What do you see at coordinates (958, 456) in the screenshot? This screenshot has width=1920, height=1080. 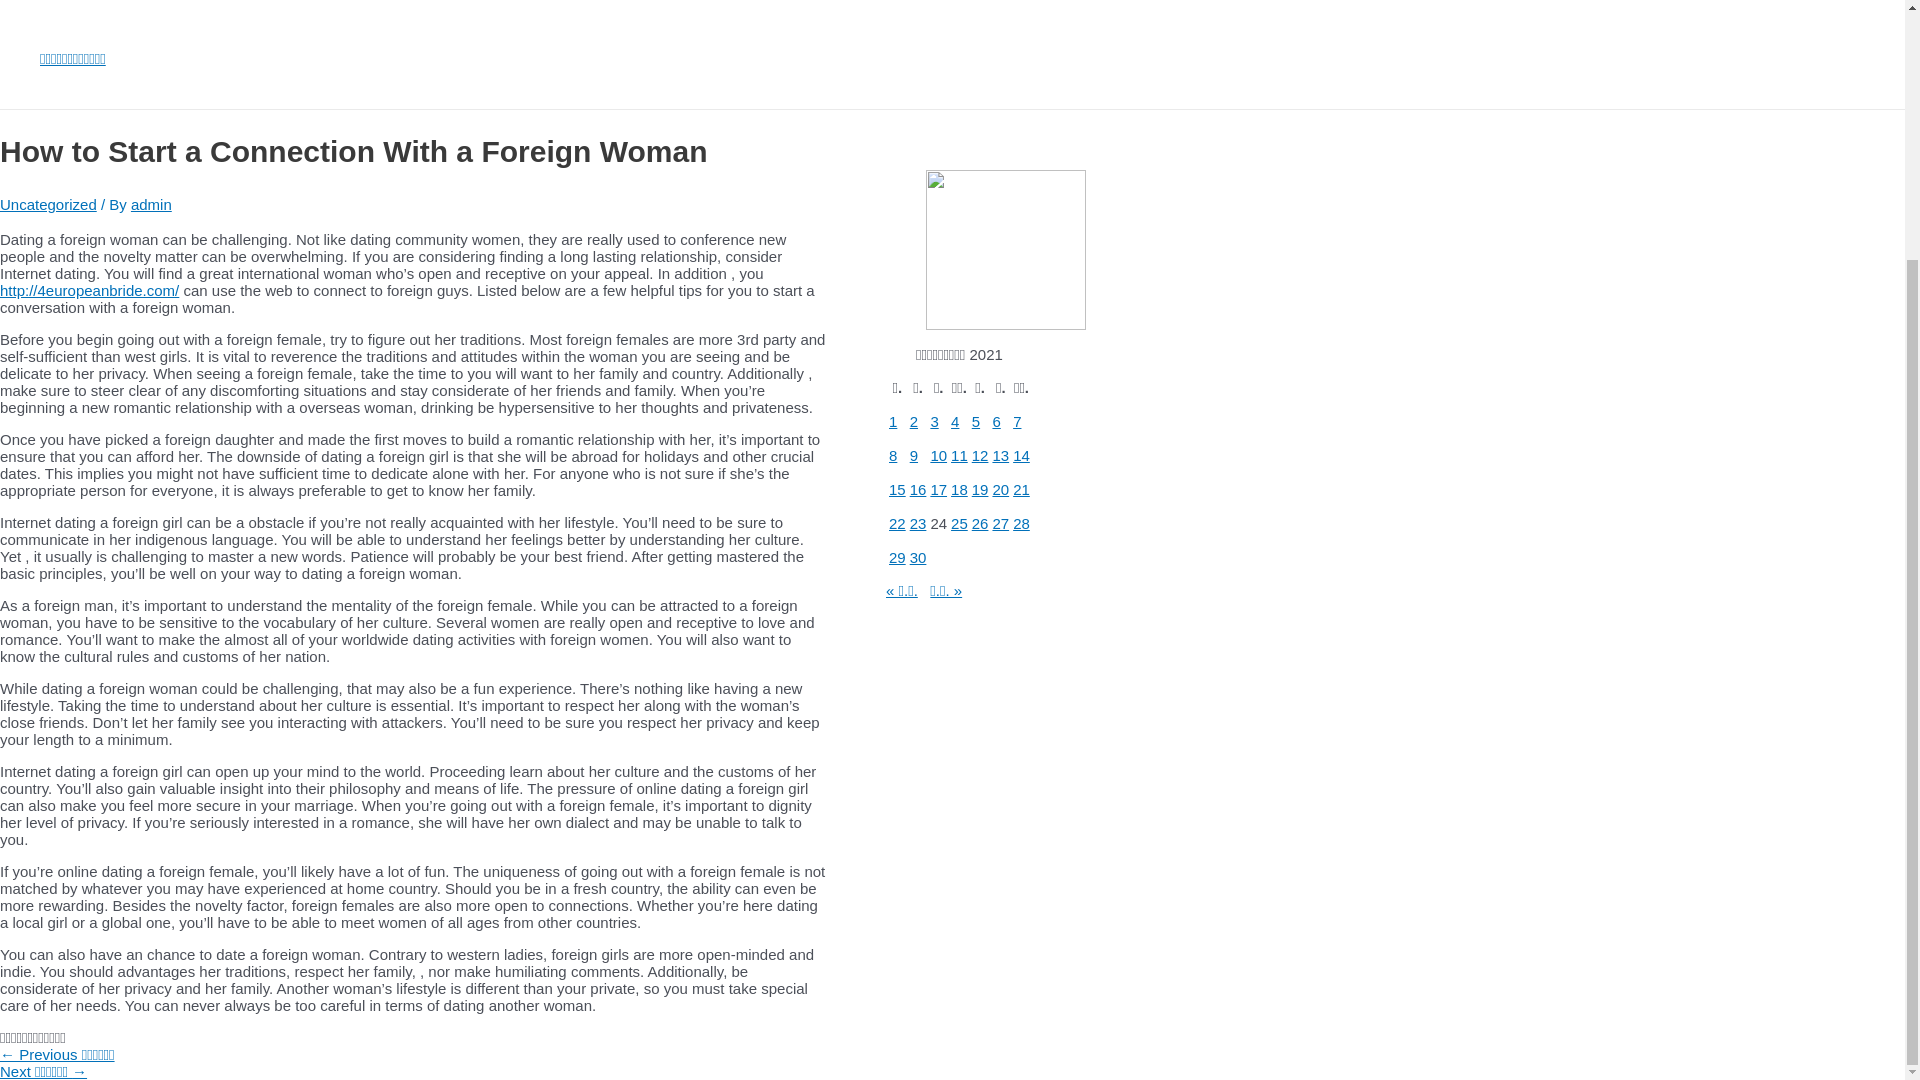 I see `11` at bounding box center [958, 456].